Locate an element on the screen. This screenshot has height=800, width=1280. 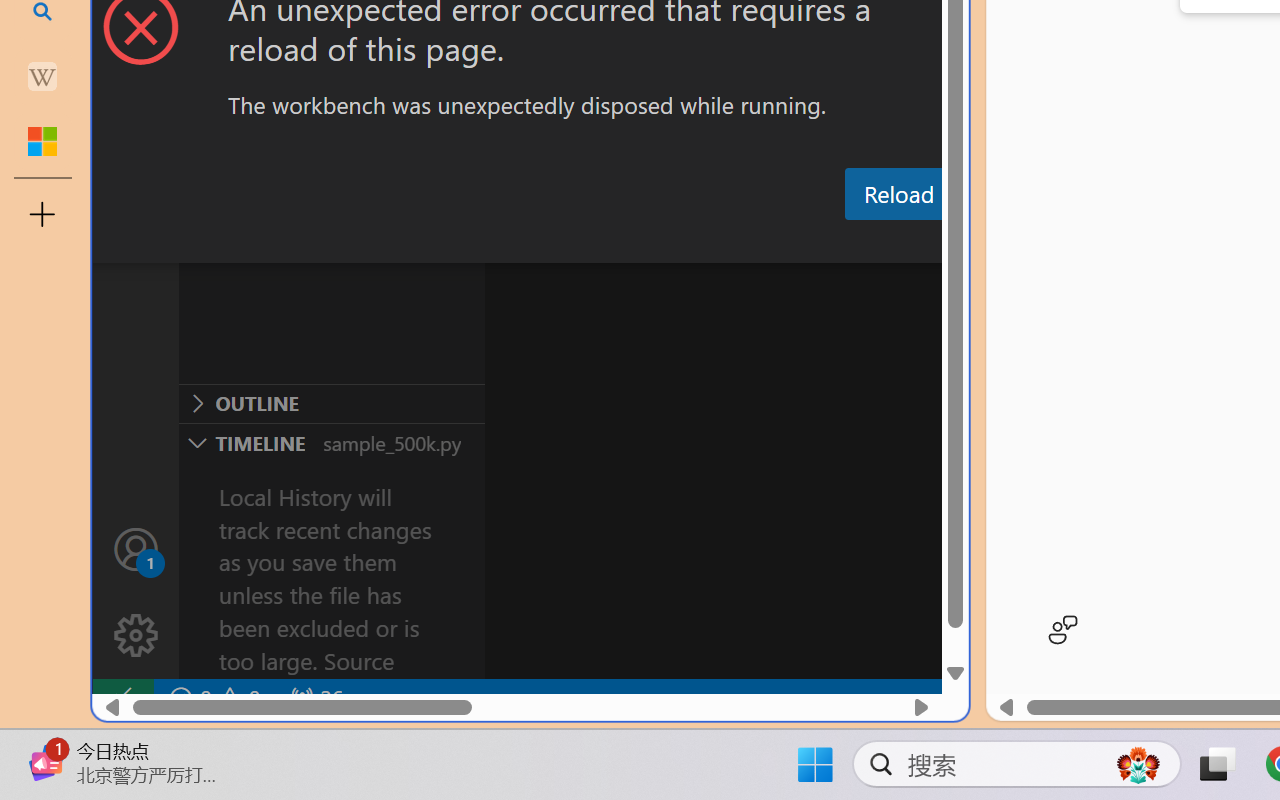
Terminal (Ctrl+`) is located at coordinates (1021, 243).